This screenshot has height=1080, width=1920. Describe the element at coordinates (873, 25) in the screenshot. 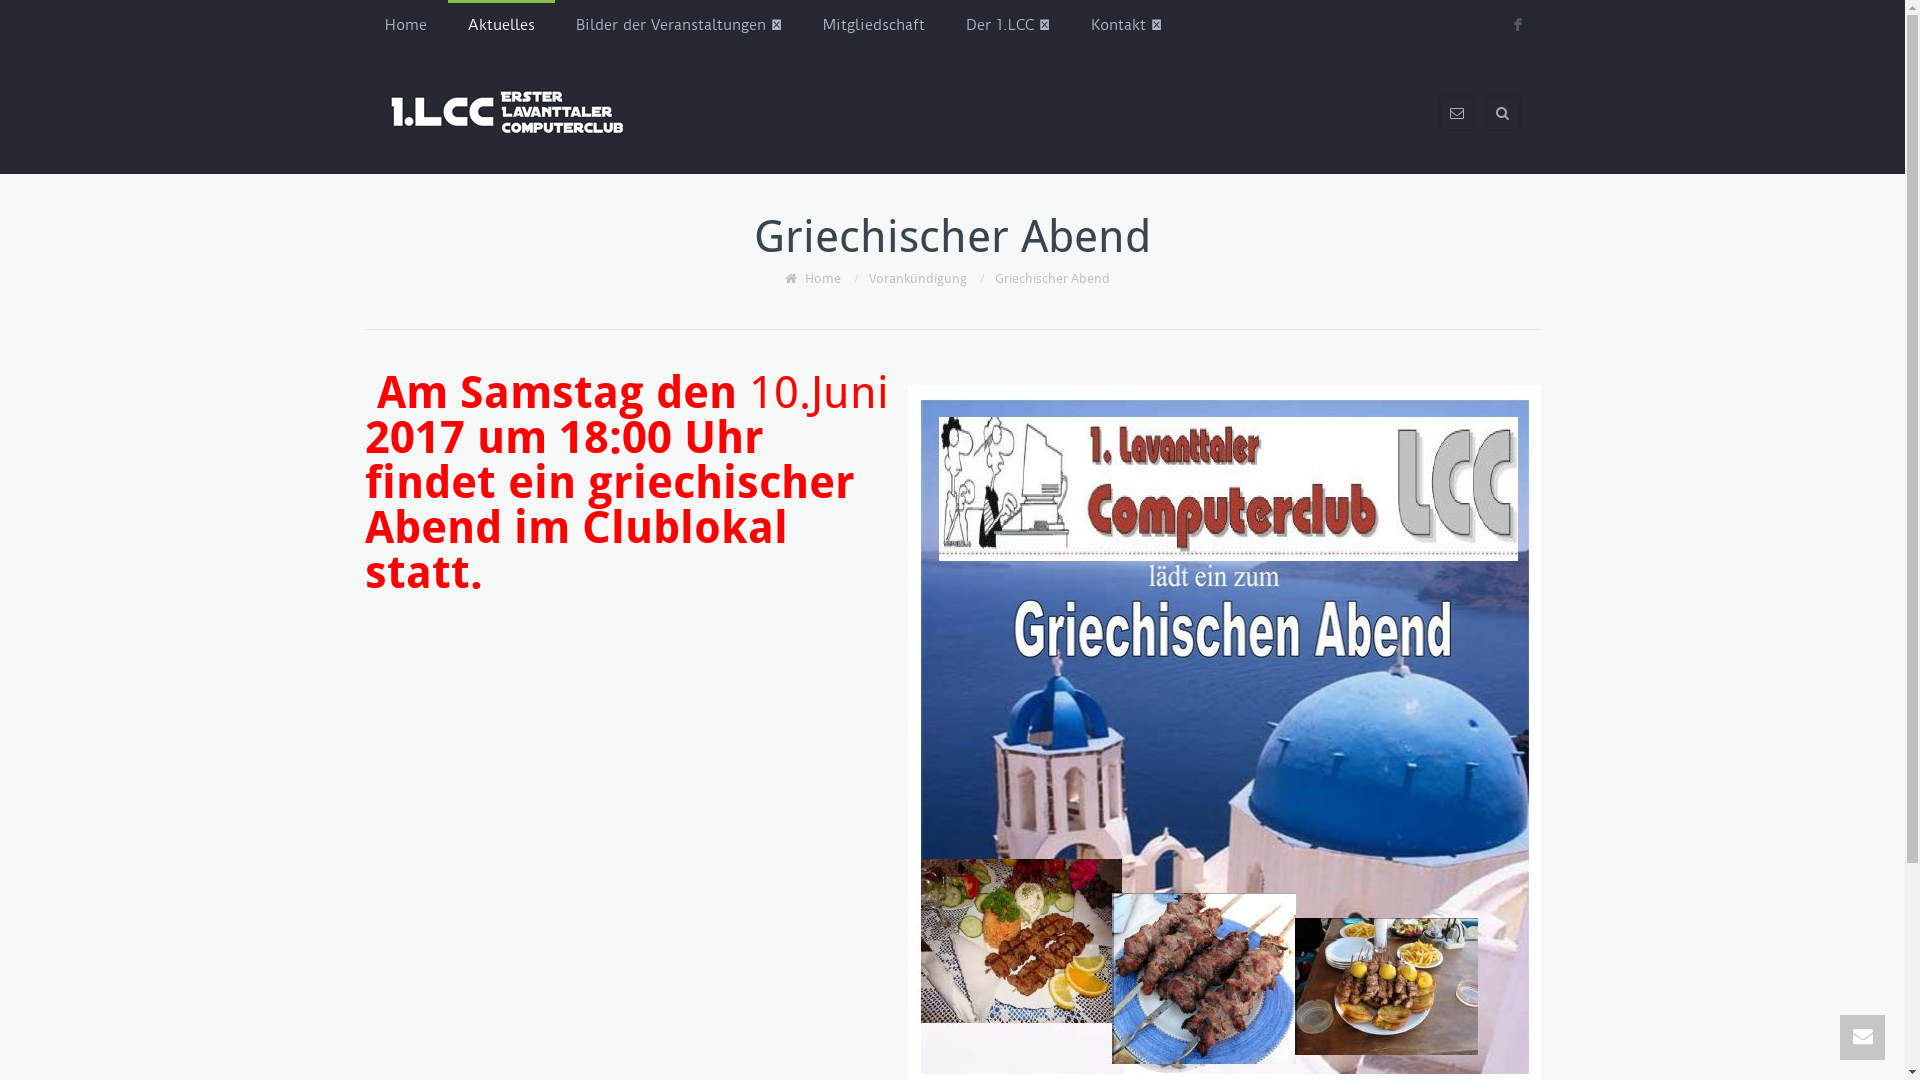

I see `Mitgliedschaft` at that location.